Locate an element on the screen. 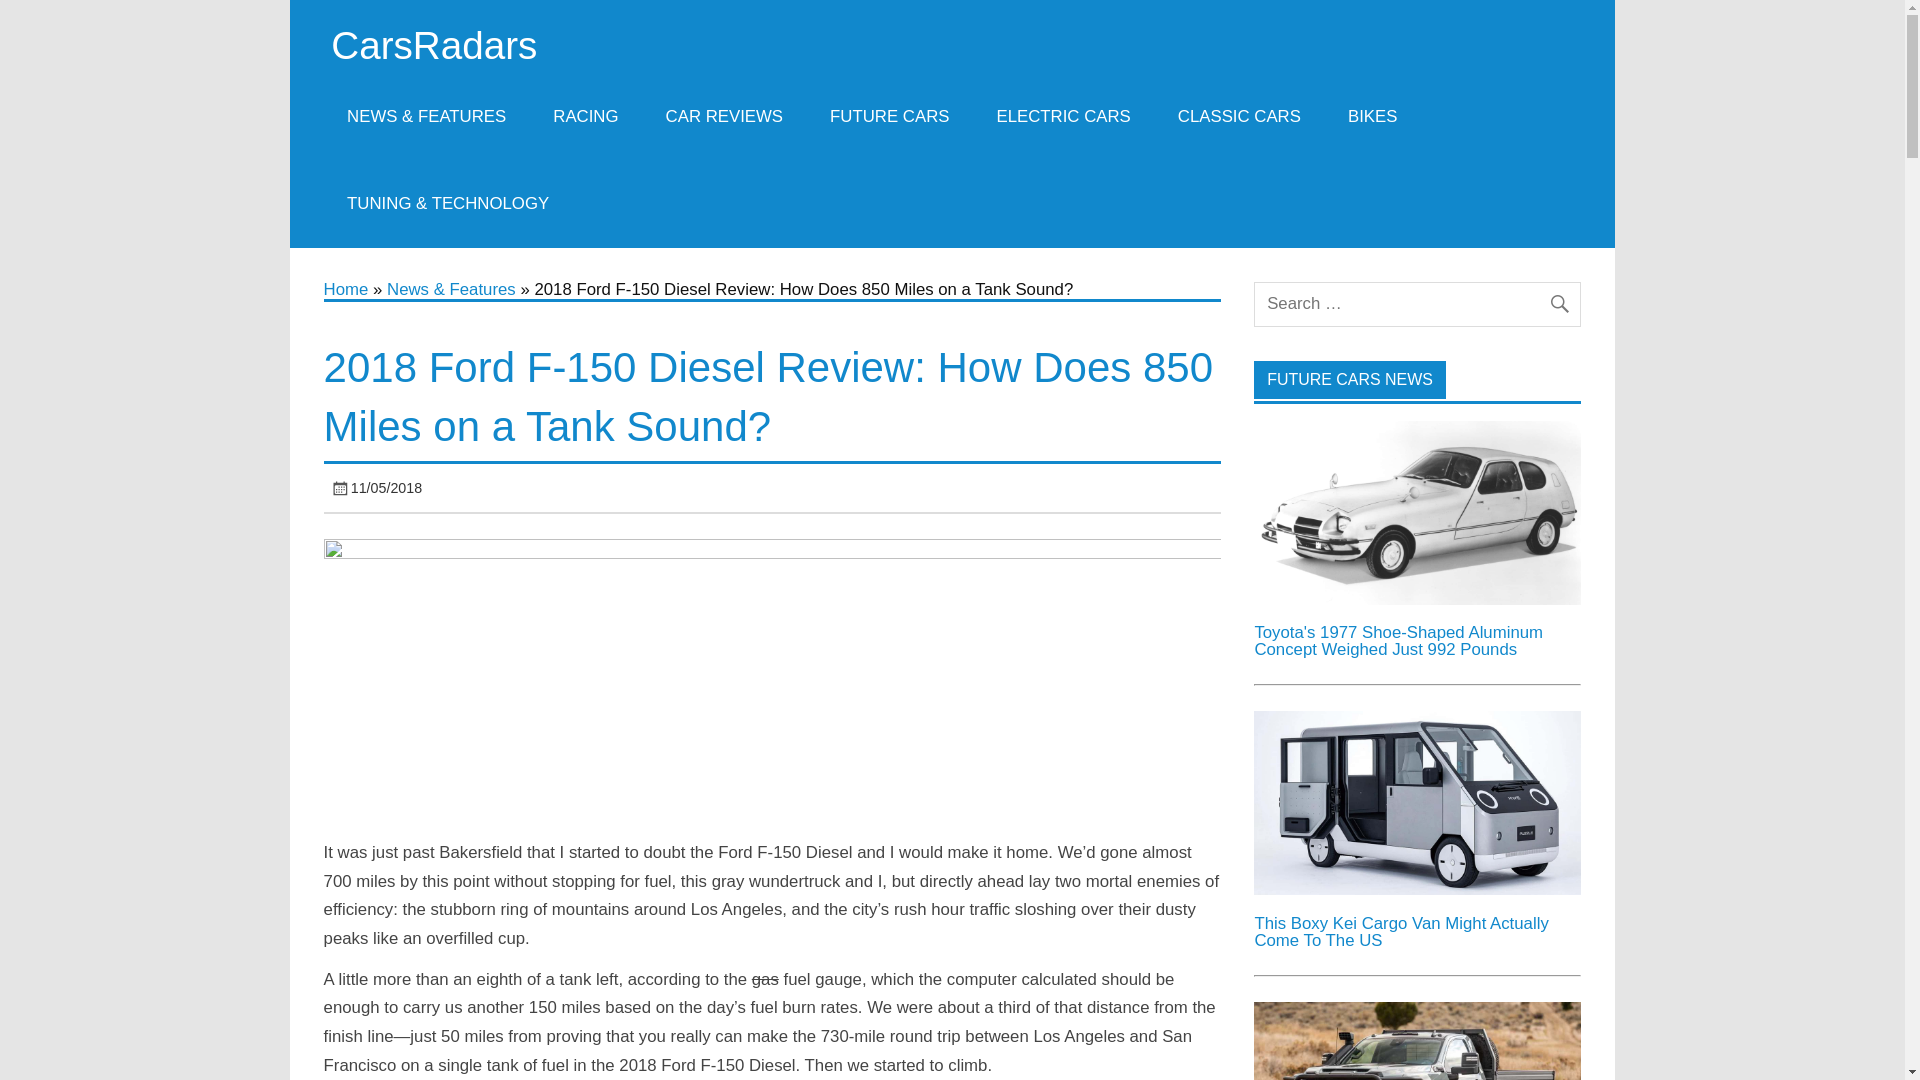  ELECTRIC CARS is located at coordinates (1063, 116).